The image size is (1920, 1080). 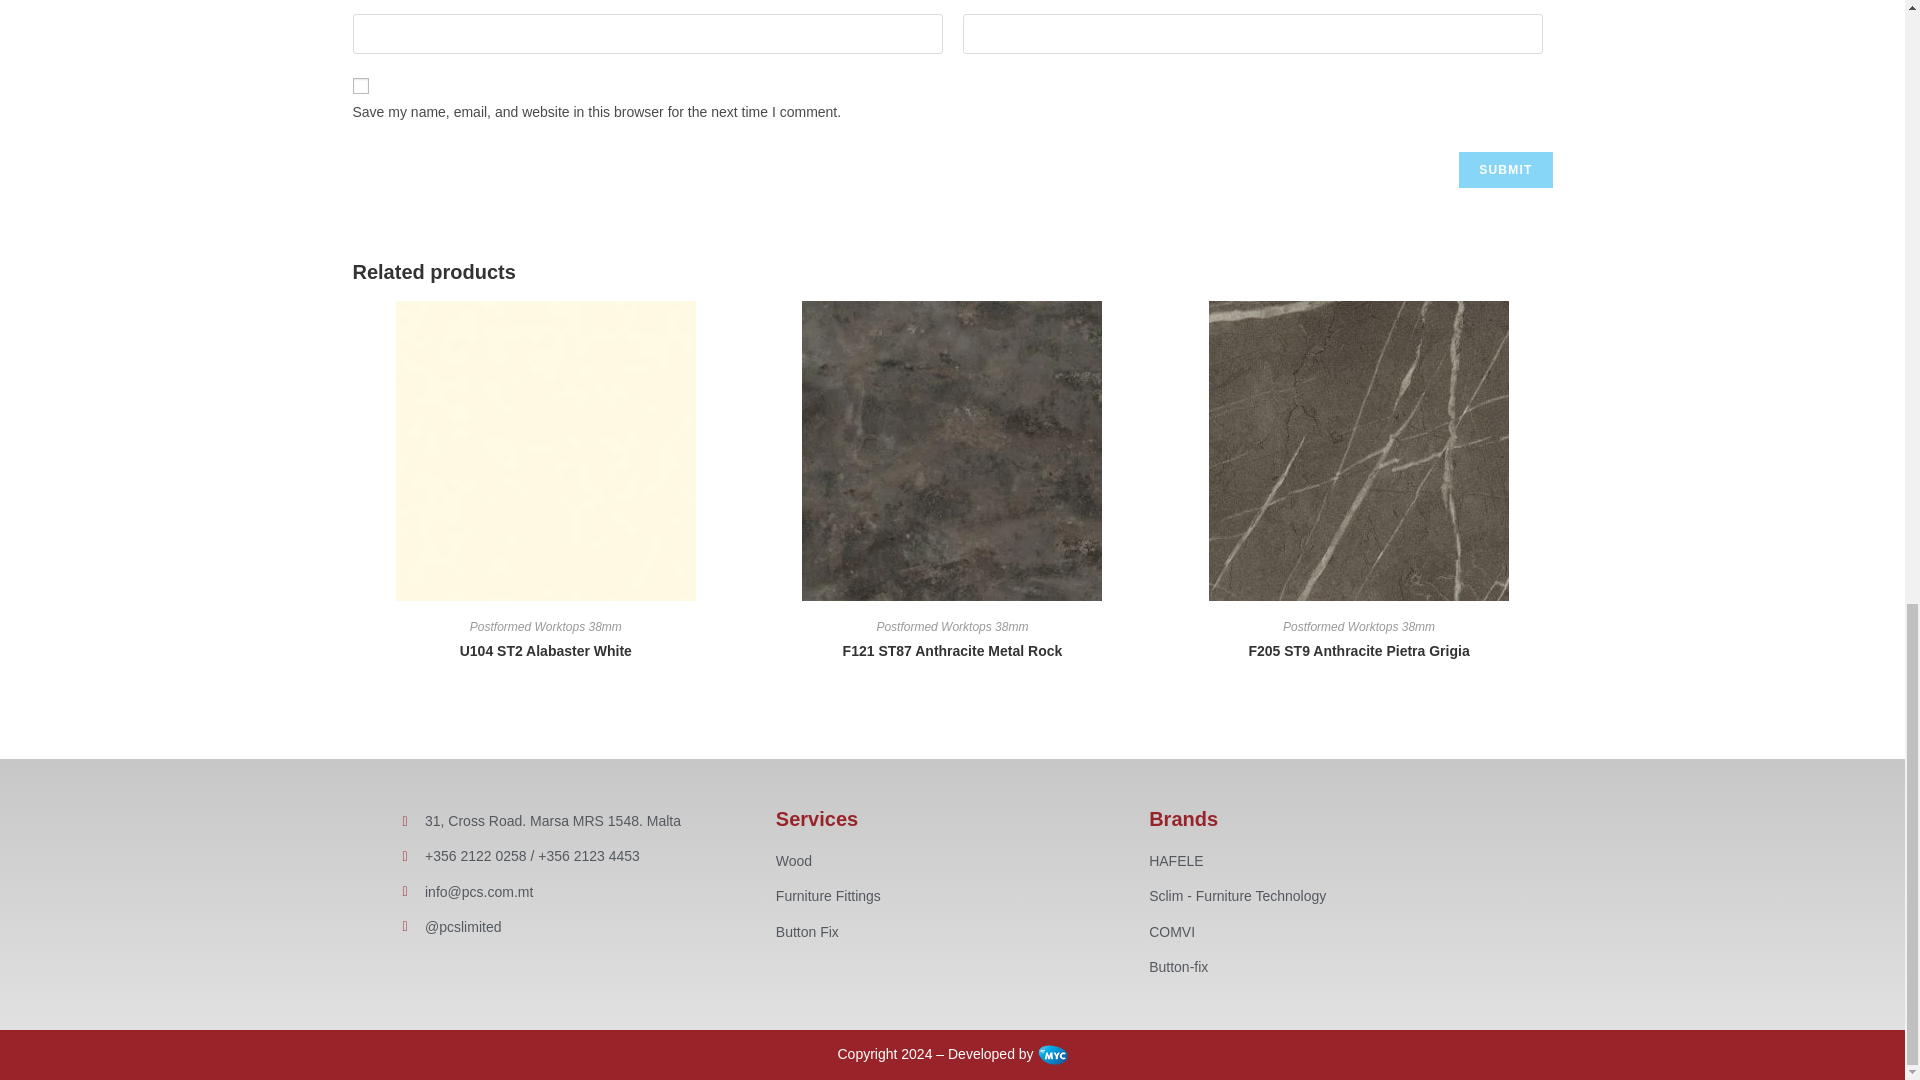 I want to click on Wood, so click(x=952, y=860).